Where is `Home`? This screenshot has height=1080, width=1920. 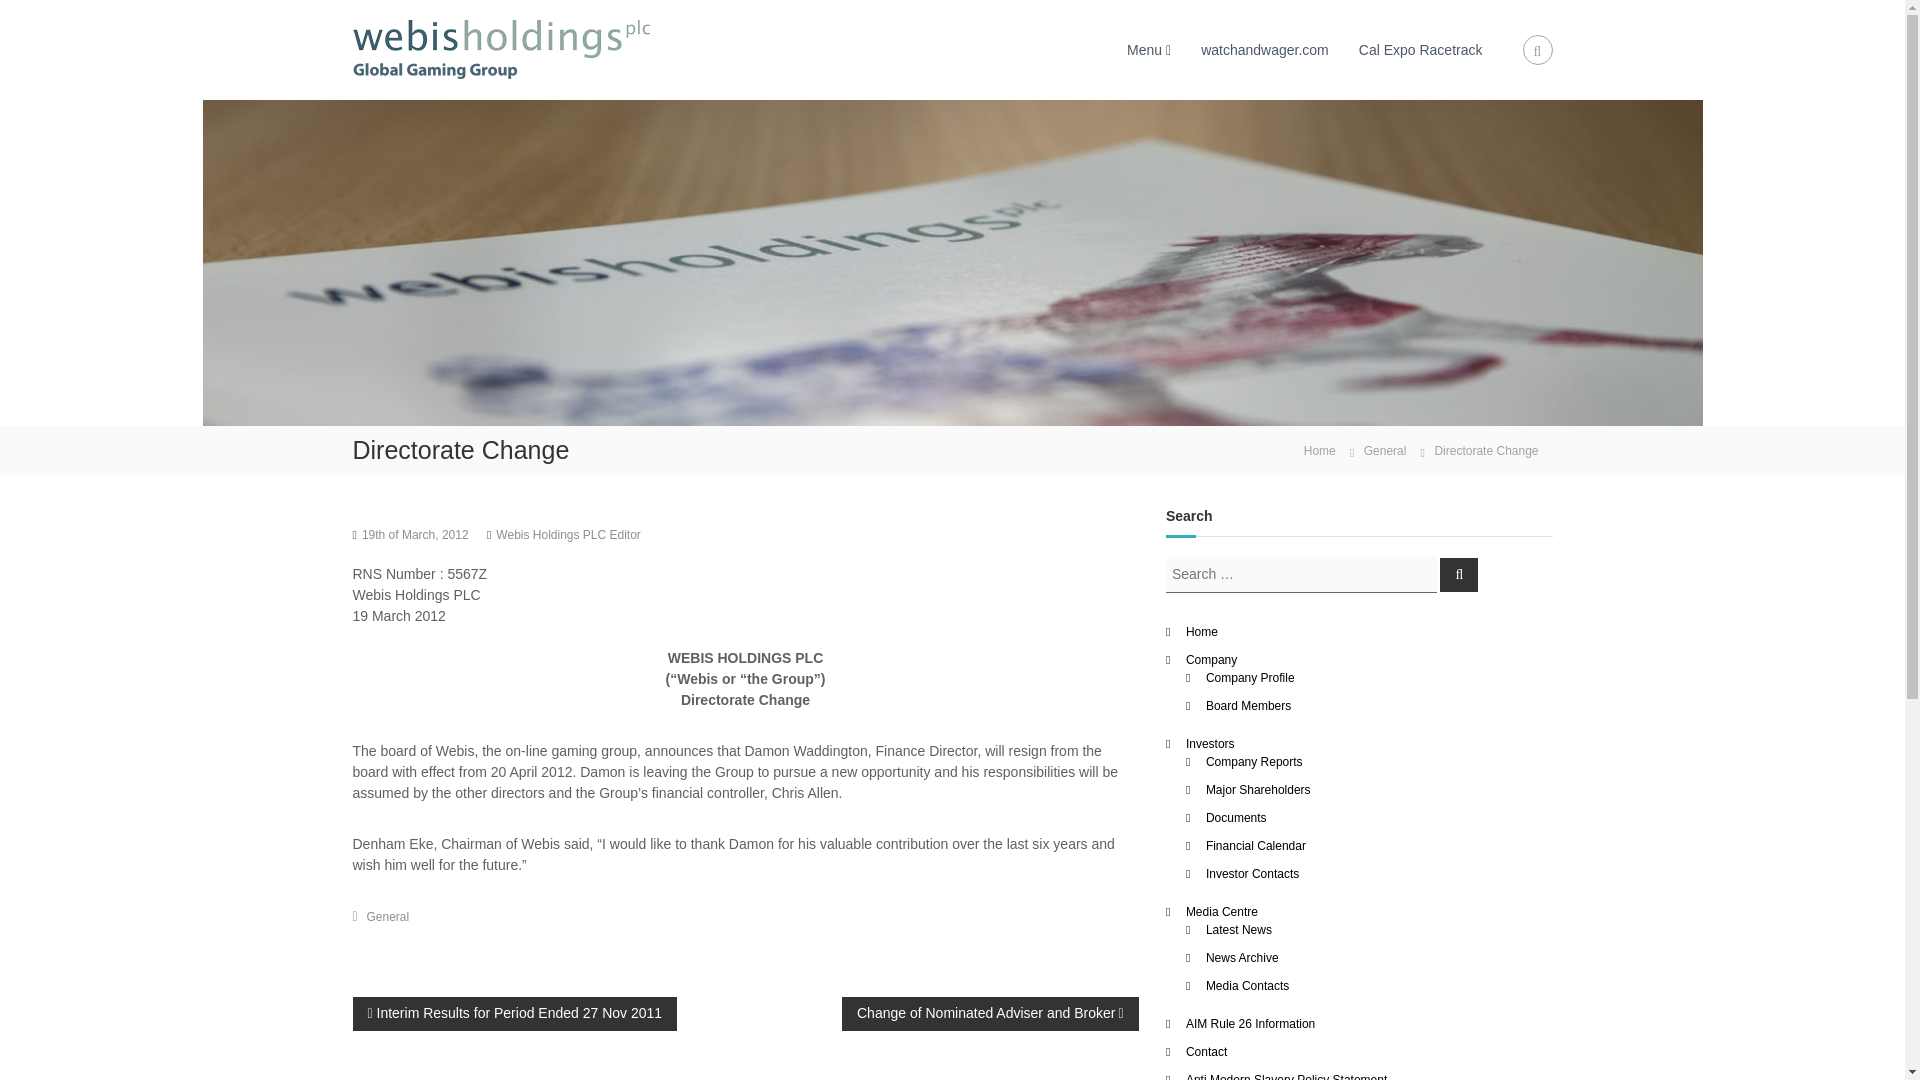
Home is located at coordinates (1320, 449).